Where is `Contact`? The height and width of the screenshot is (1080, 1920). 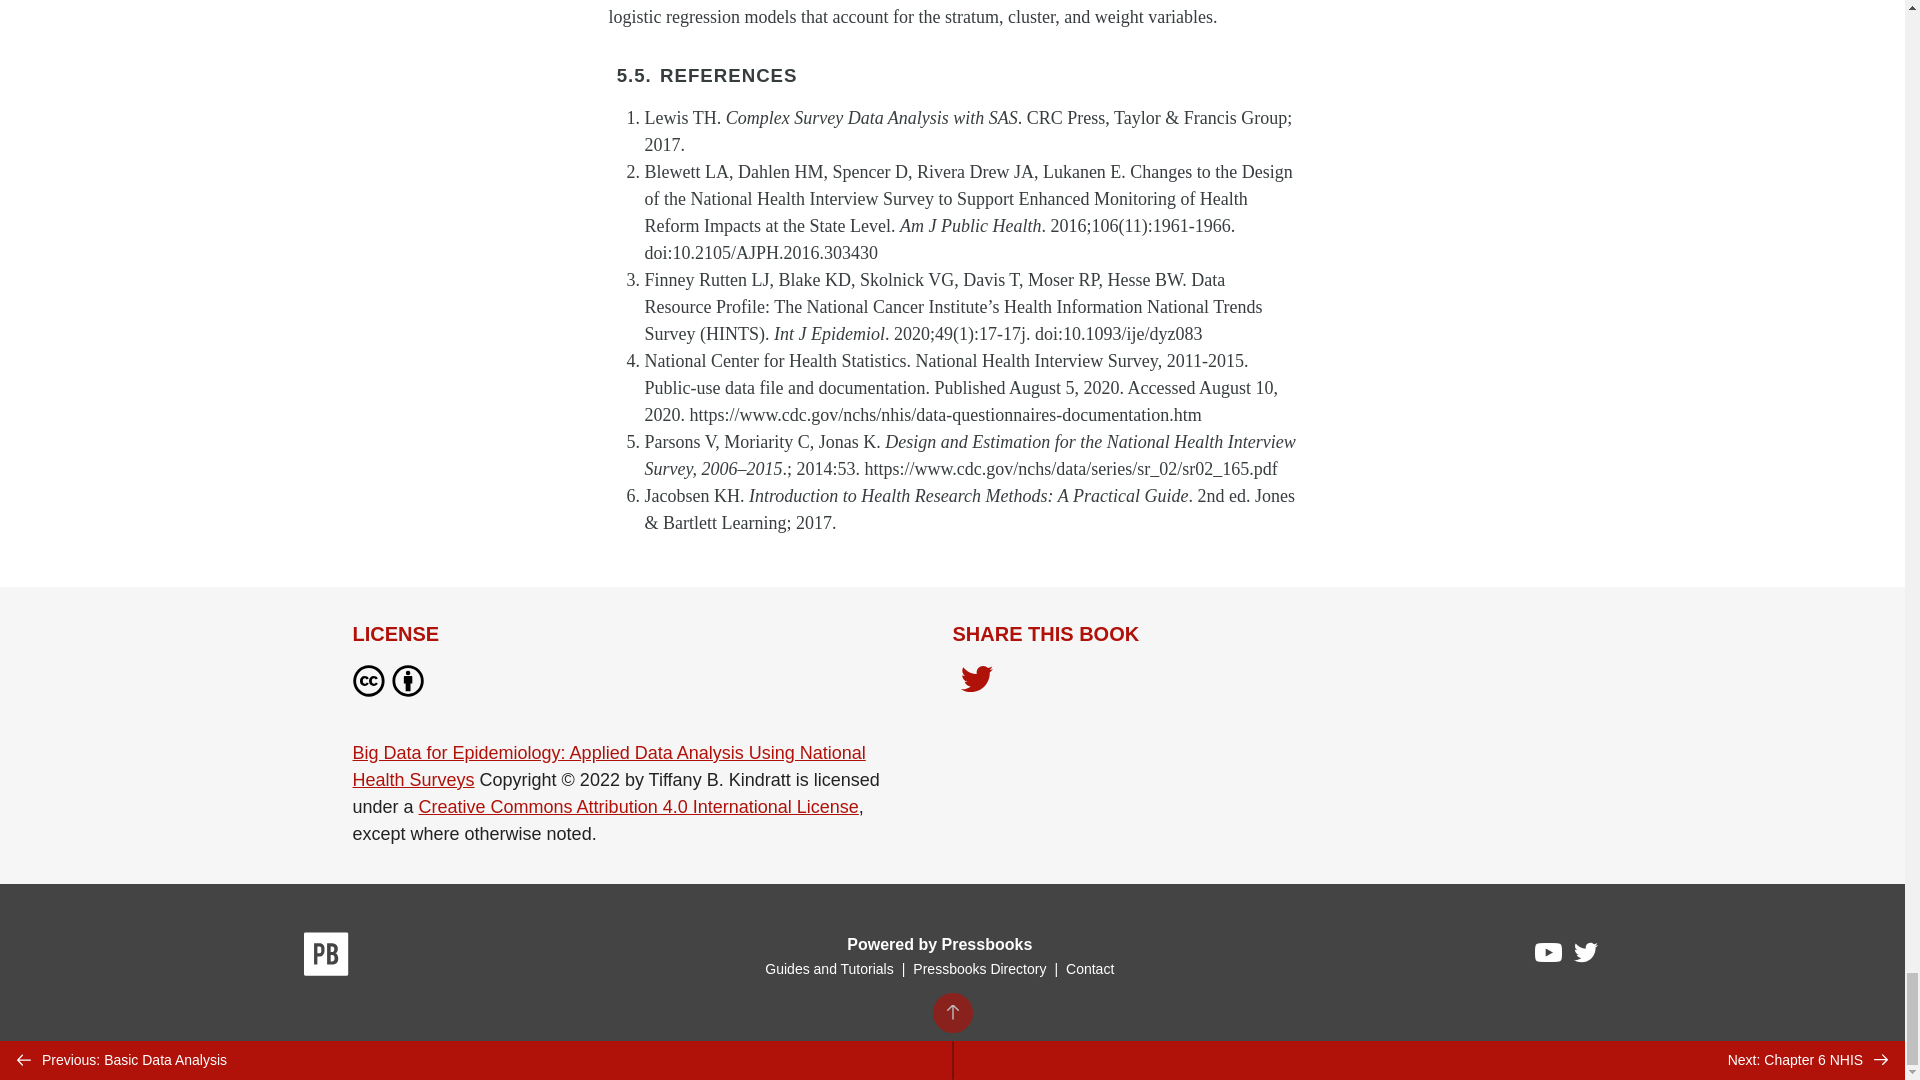 Contact is located at coordinates (1089, 969).